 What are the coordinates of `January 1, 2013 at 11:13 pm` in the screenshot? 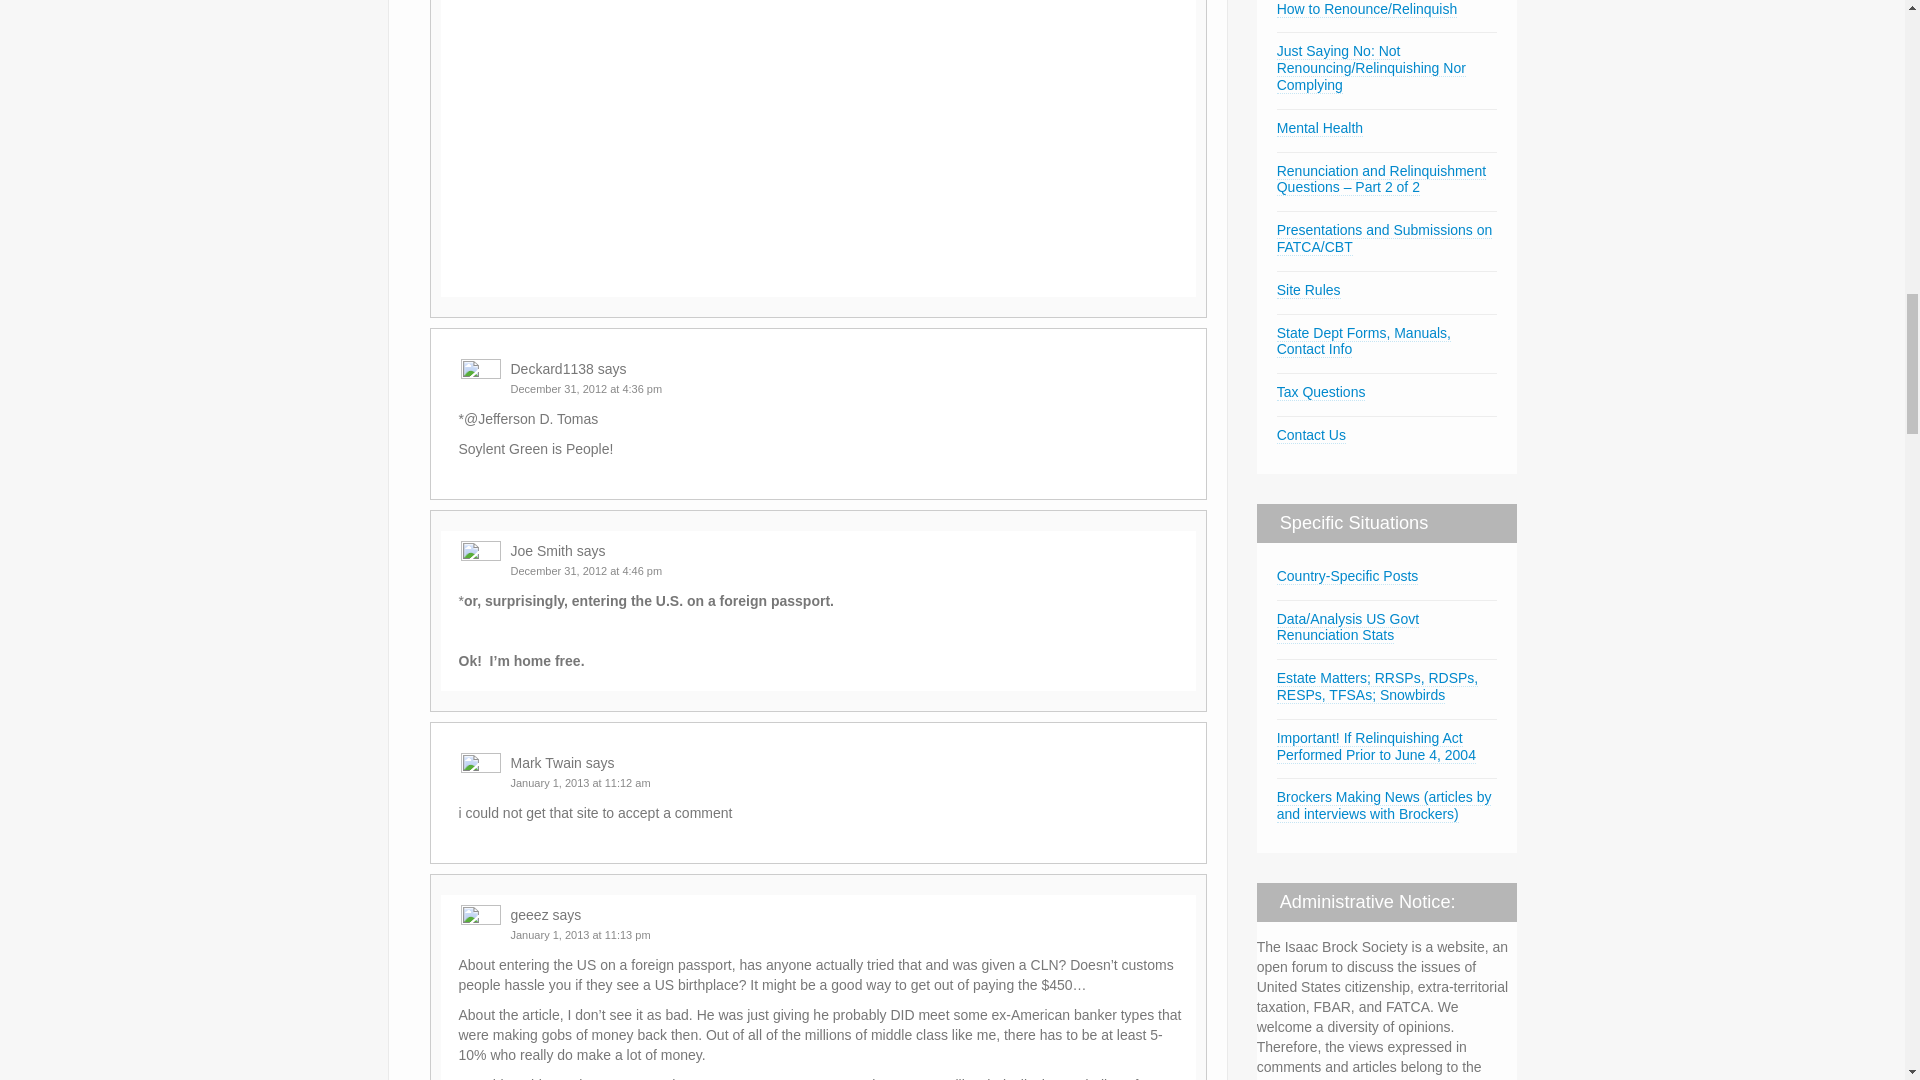 It's located at (580, 934).